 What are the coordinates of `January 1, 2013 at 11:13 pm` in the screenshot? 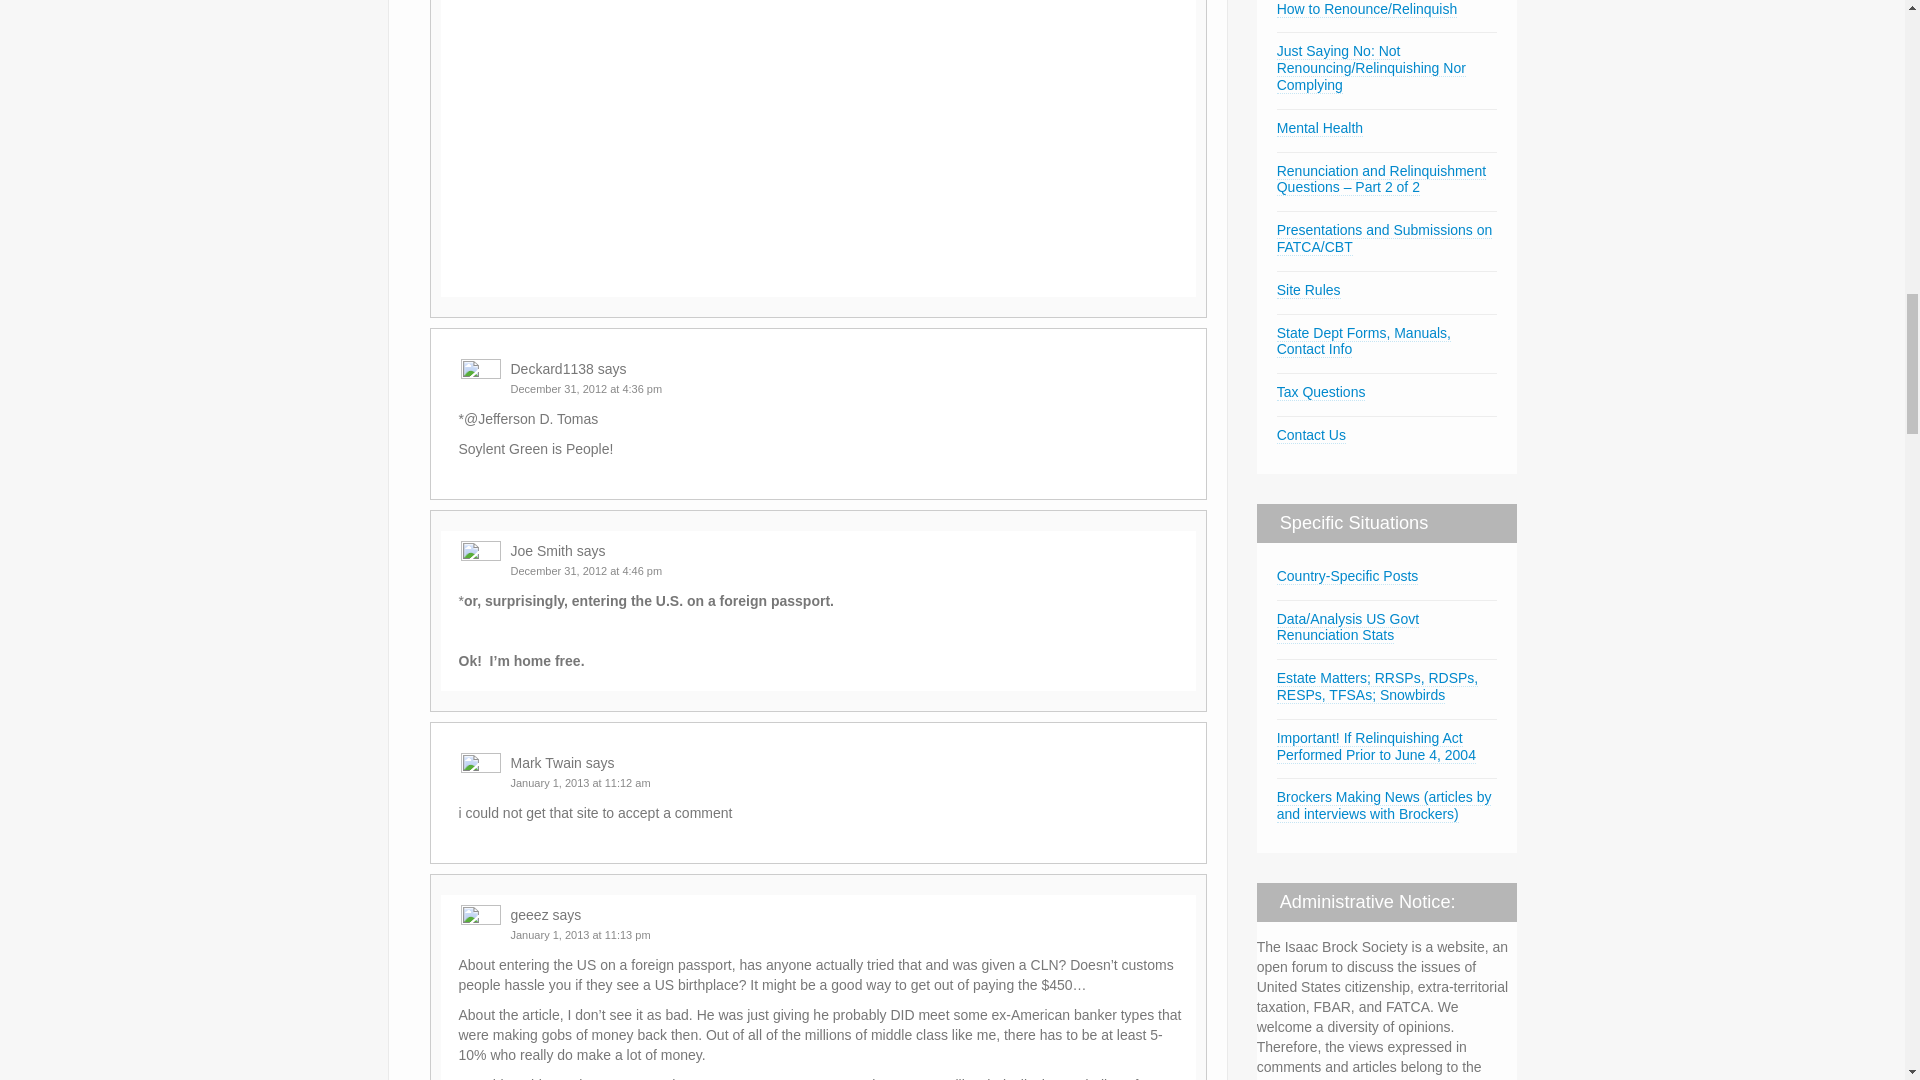 It's located at (580, 934).